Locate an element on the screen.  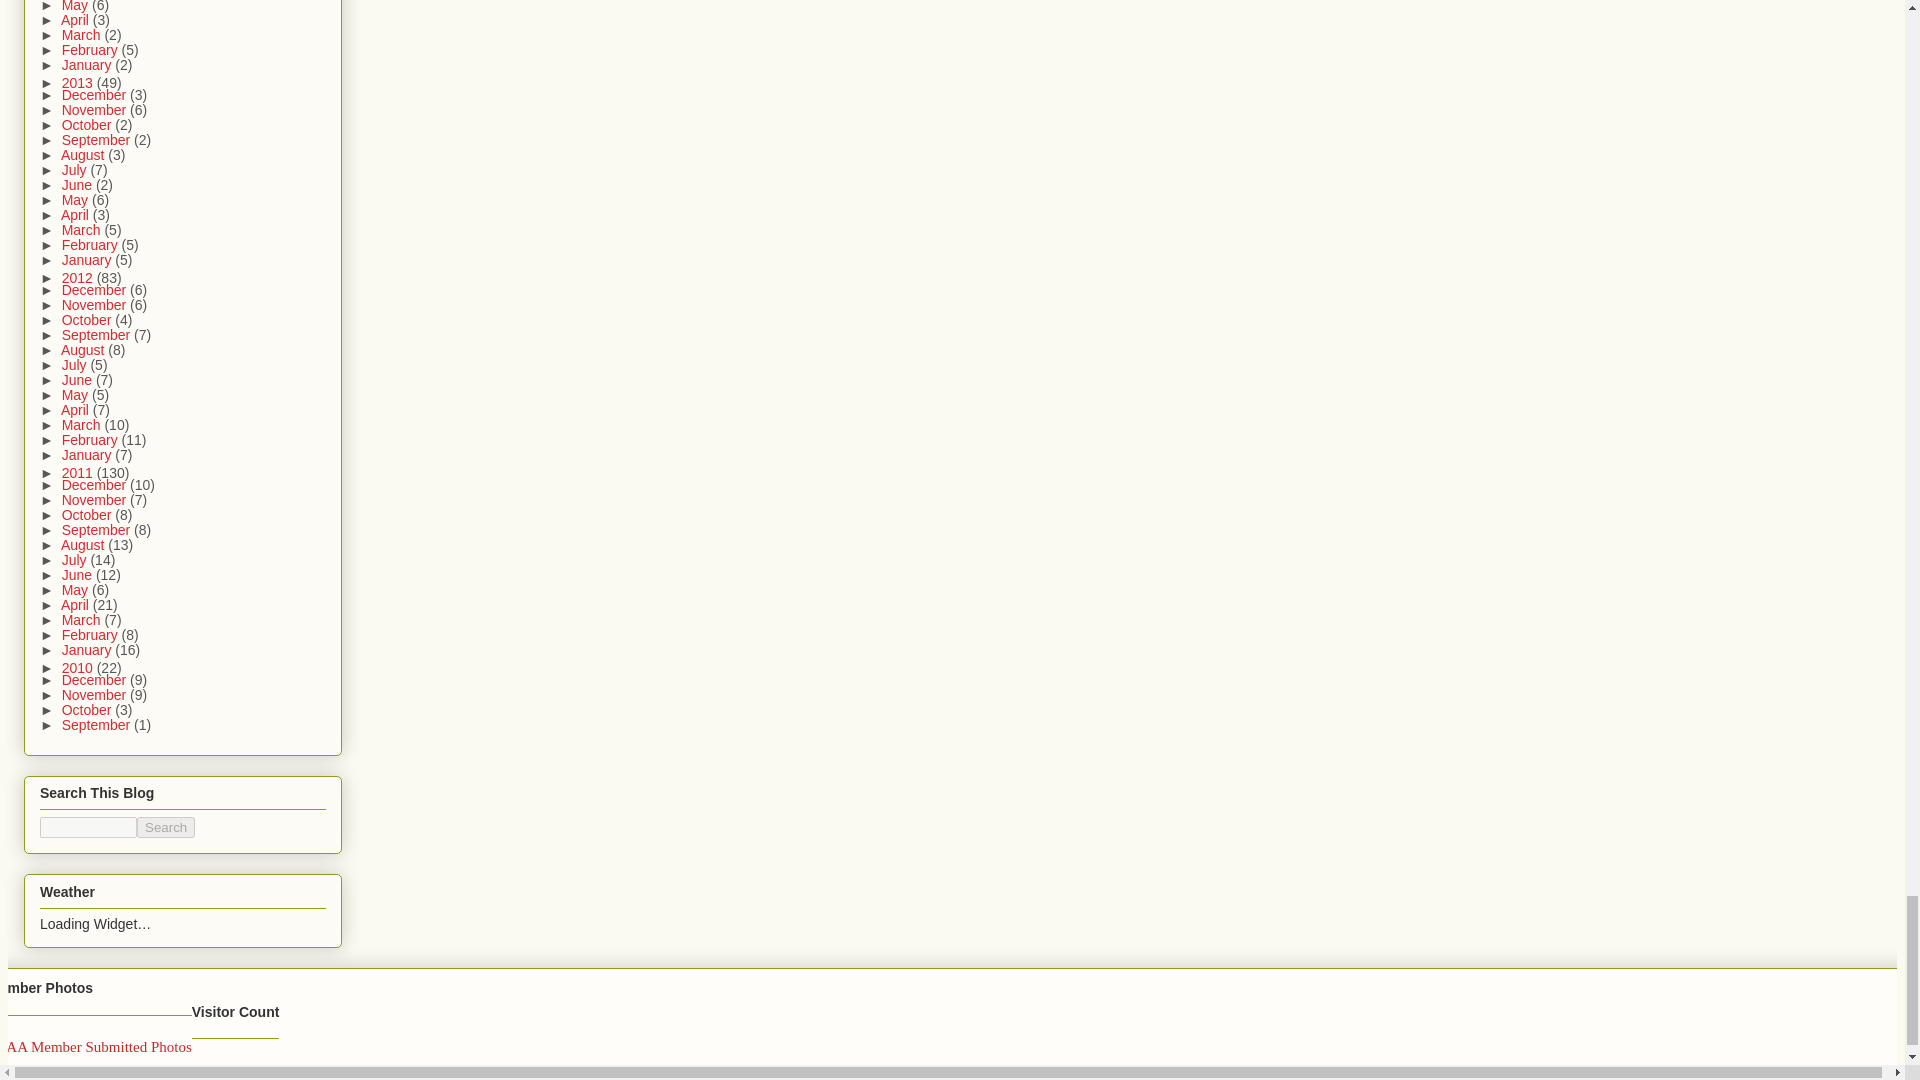
search is located at coordinates (166, 827).